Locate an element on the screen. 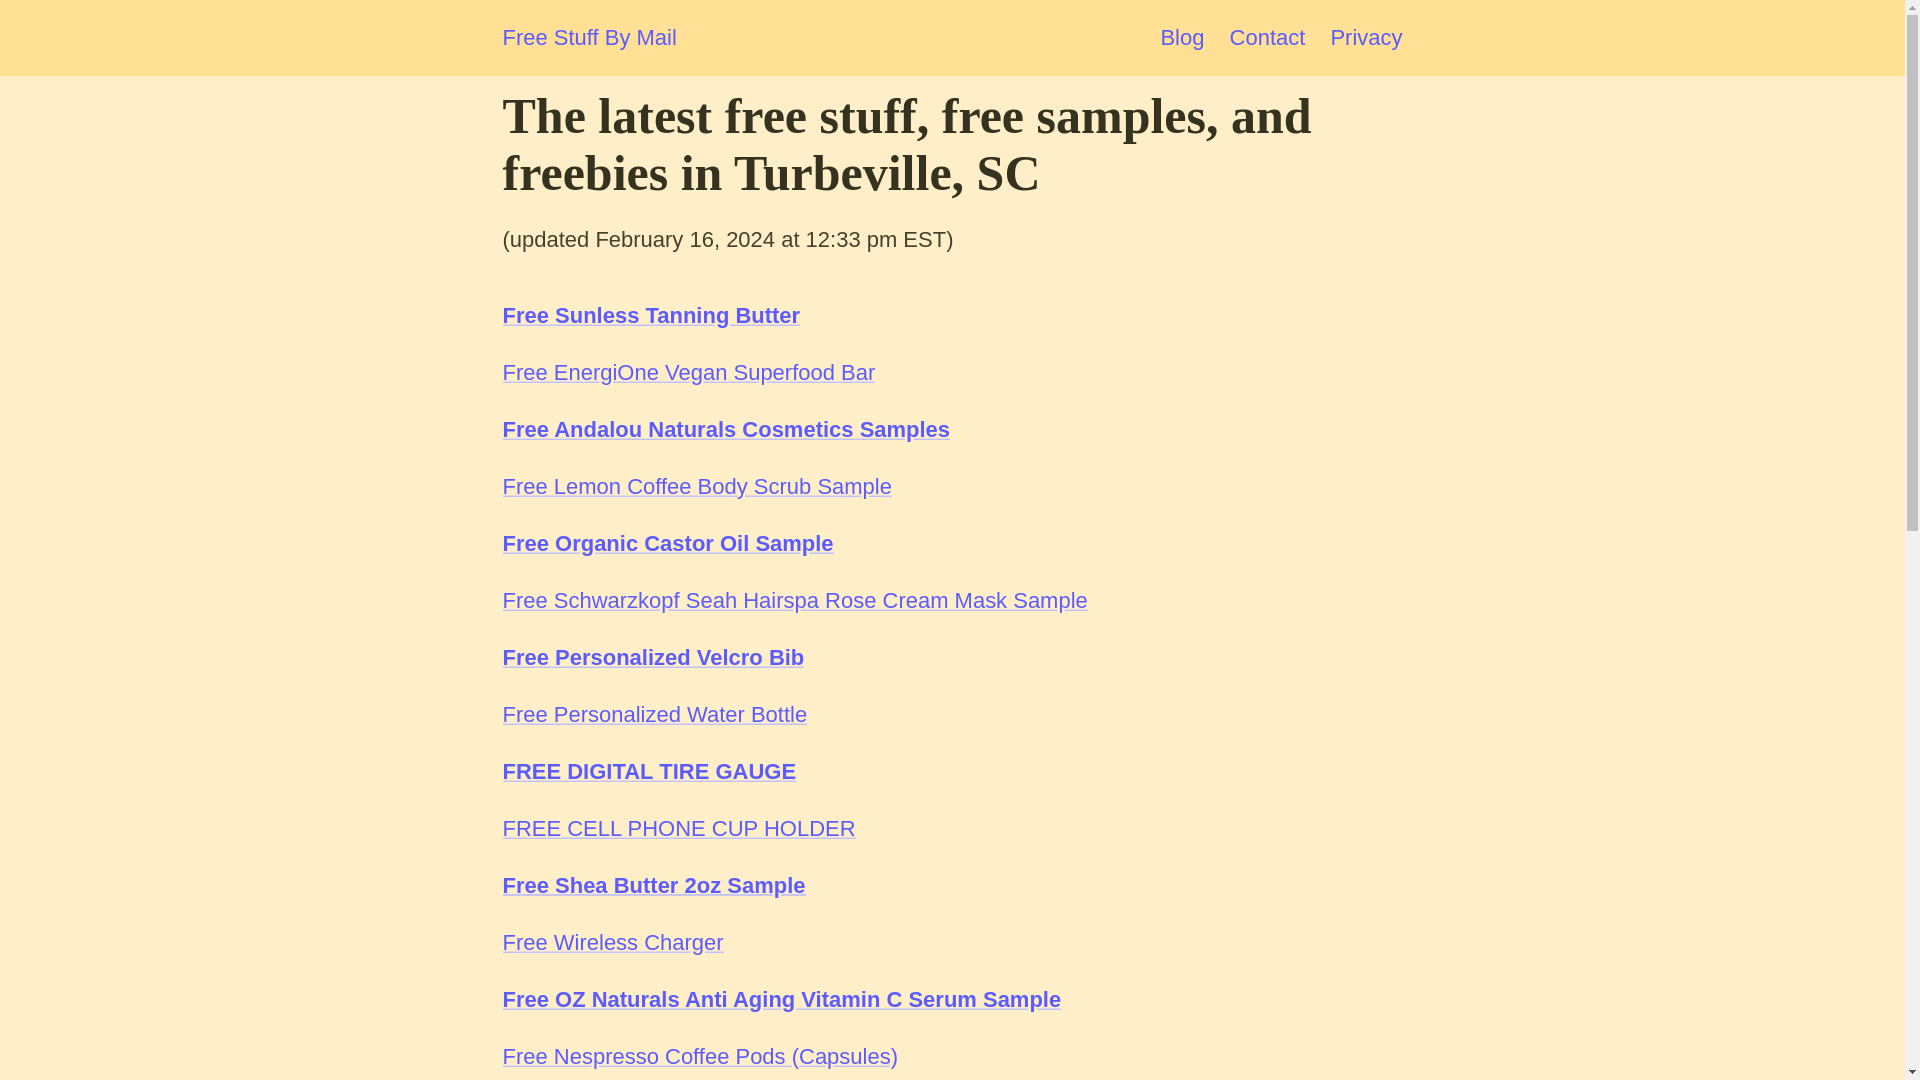 Image resolution: width=1920 pixels, height=1080 pixels. Free Sunless Tanning Butter is located at coordinates (650, 316).